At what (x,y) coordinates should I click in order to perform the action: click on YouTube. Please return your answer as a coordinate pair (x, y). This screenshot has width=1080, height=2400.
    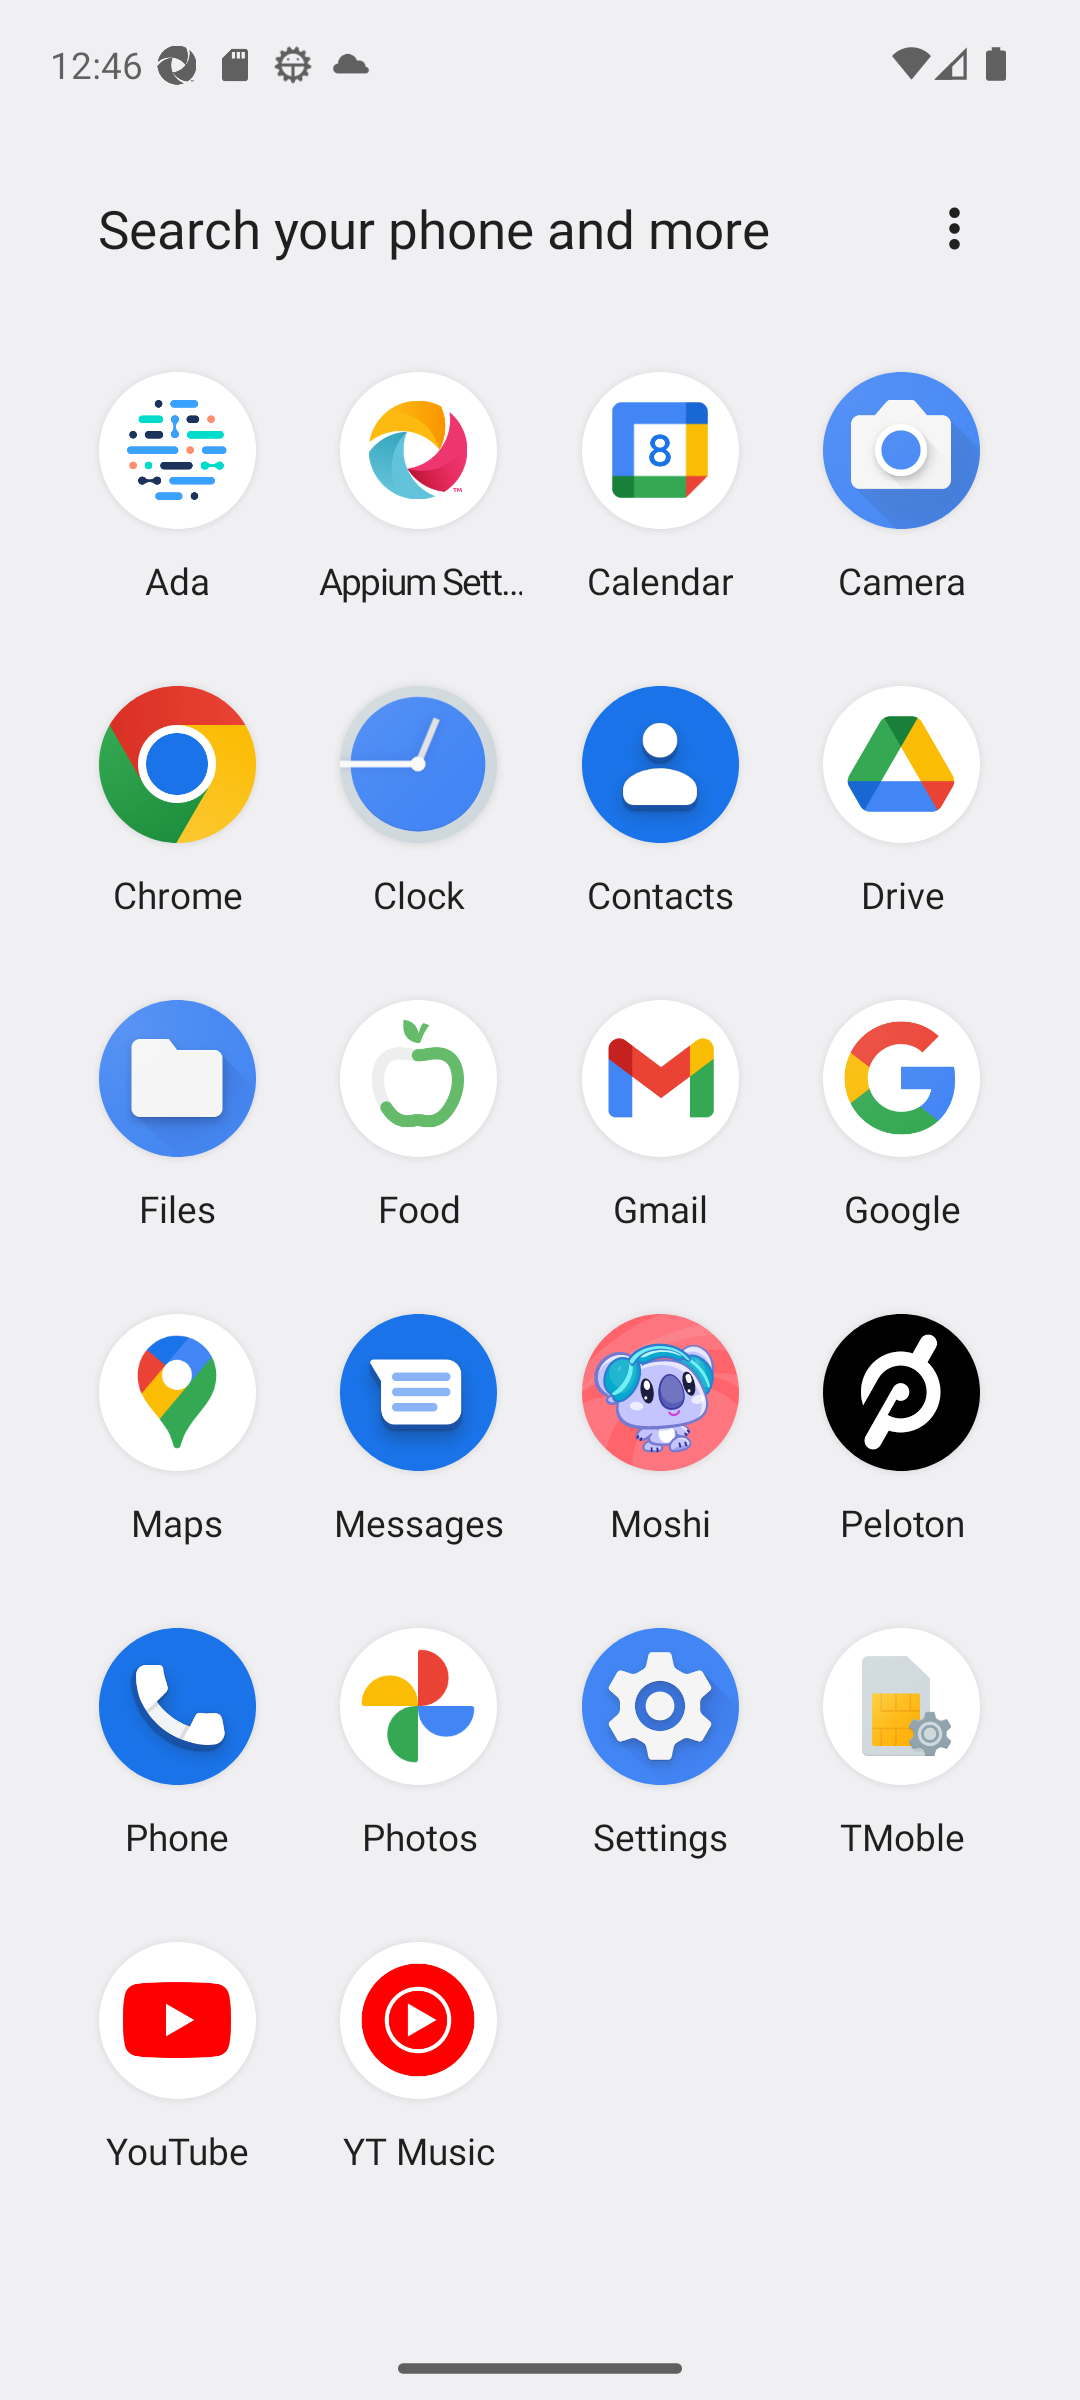
    Looking at the image, I should click on (178, 2055).